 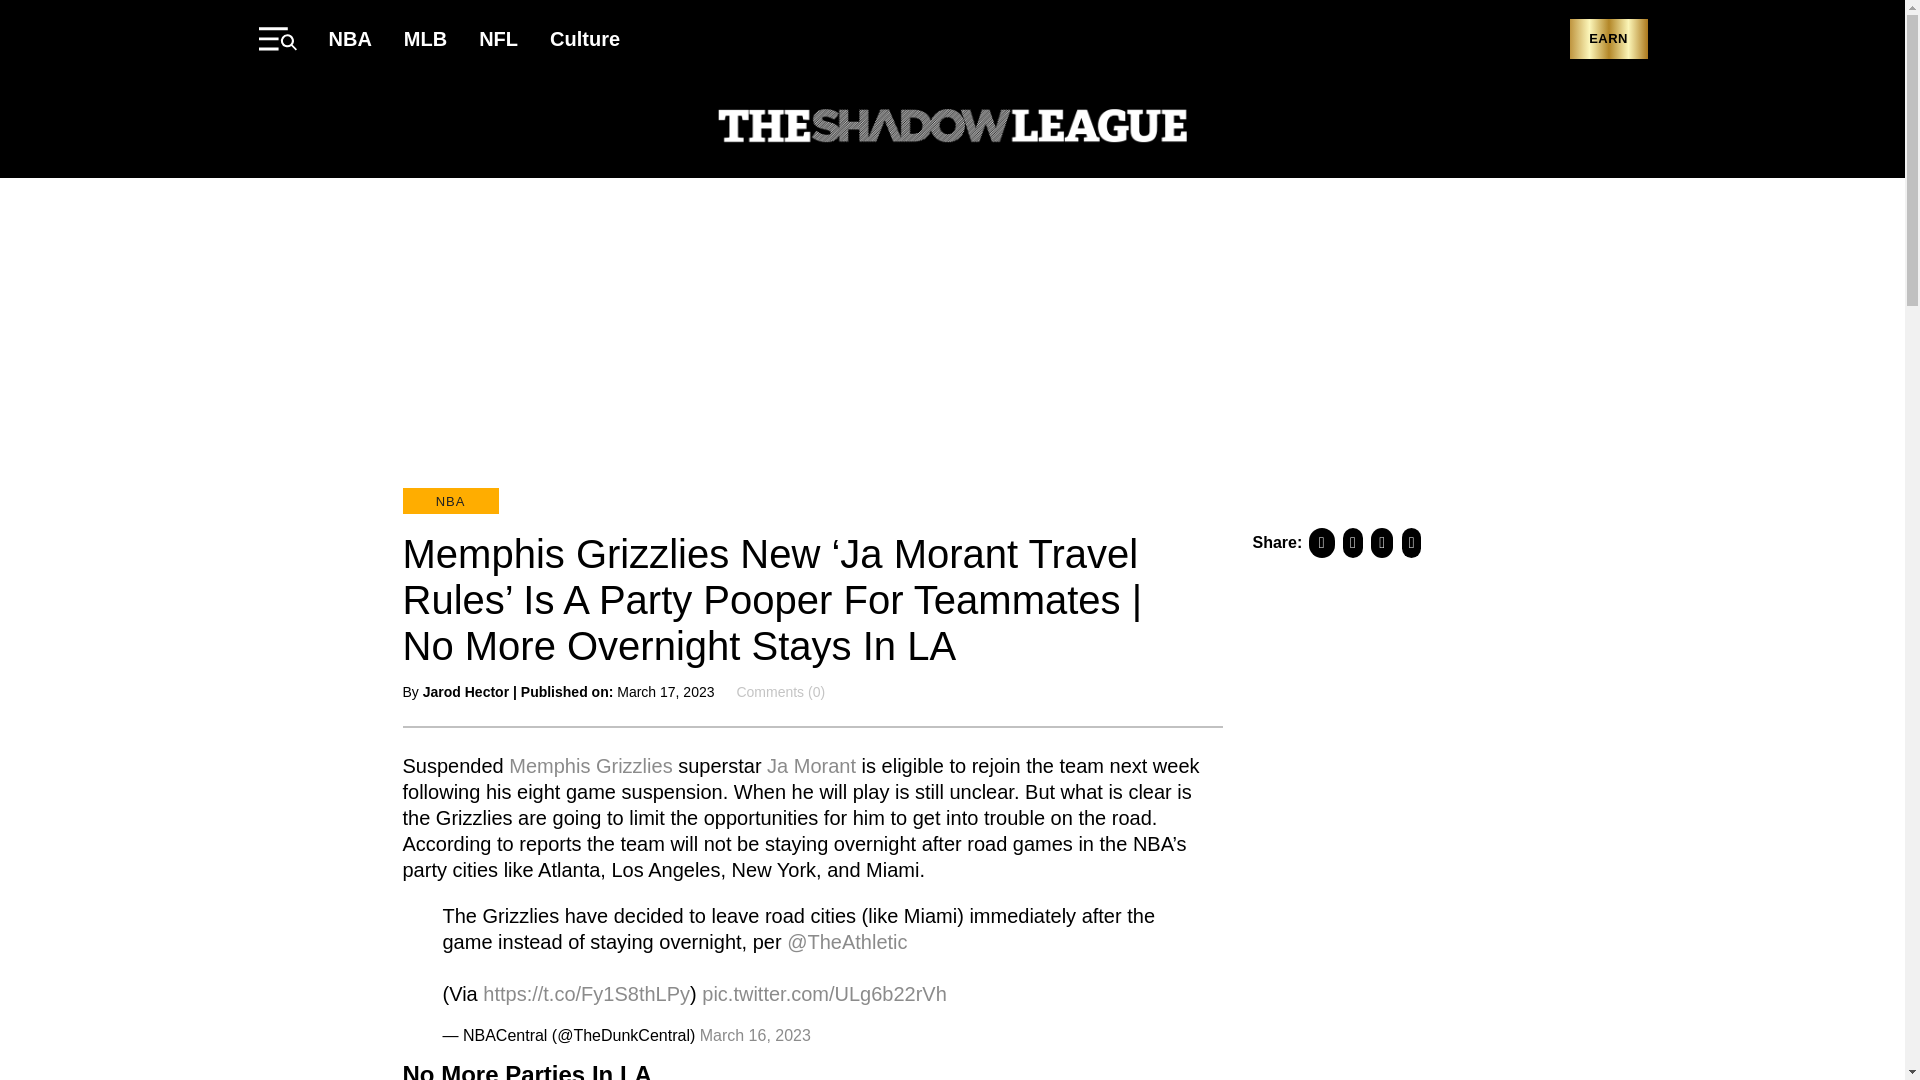 I want to click on NFL, so click(x=498, y=38).